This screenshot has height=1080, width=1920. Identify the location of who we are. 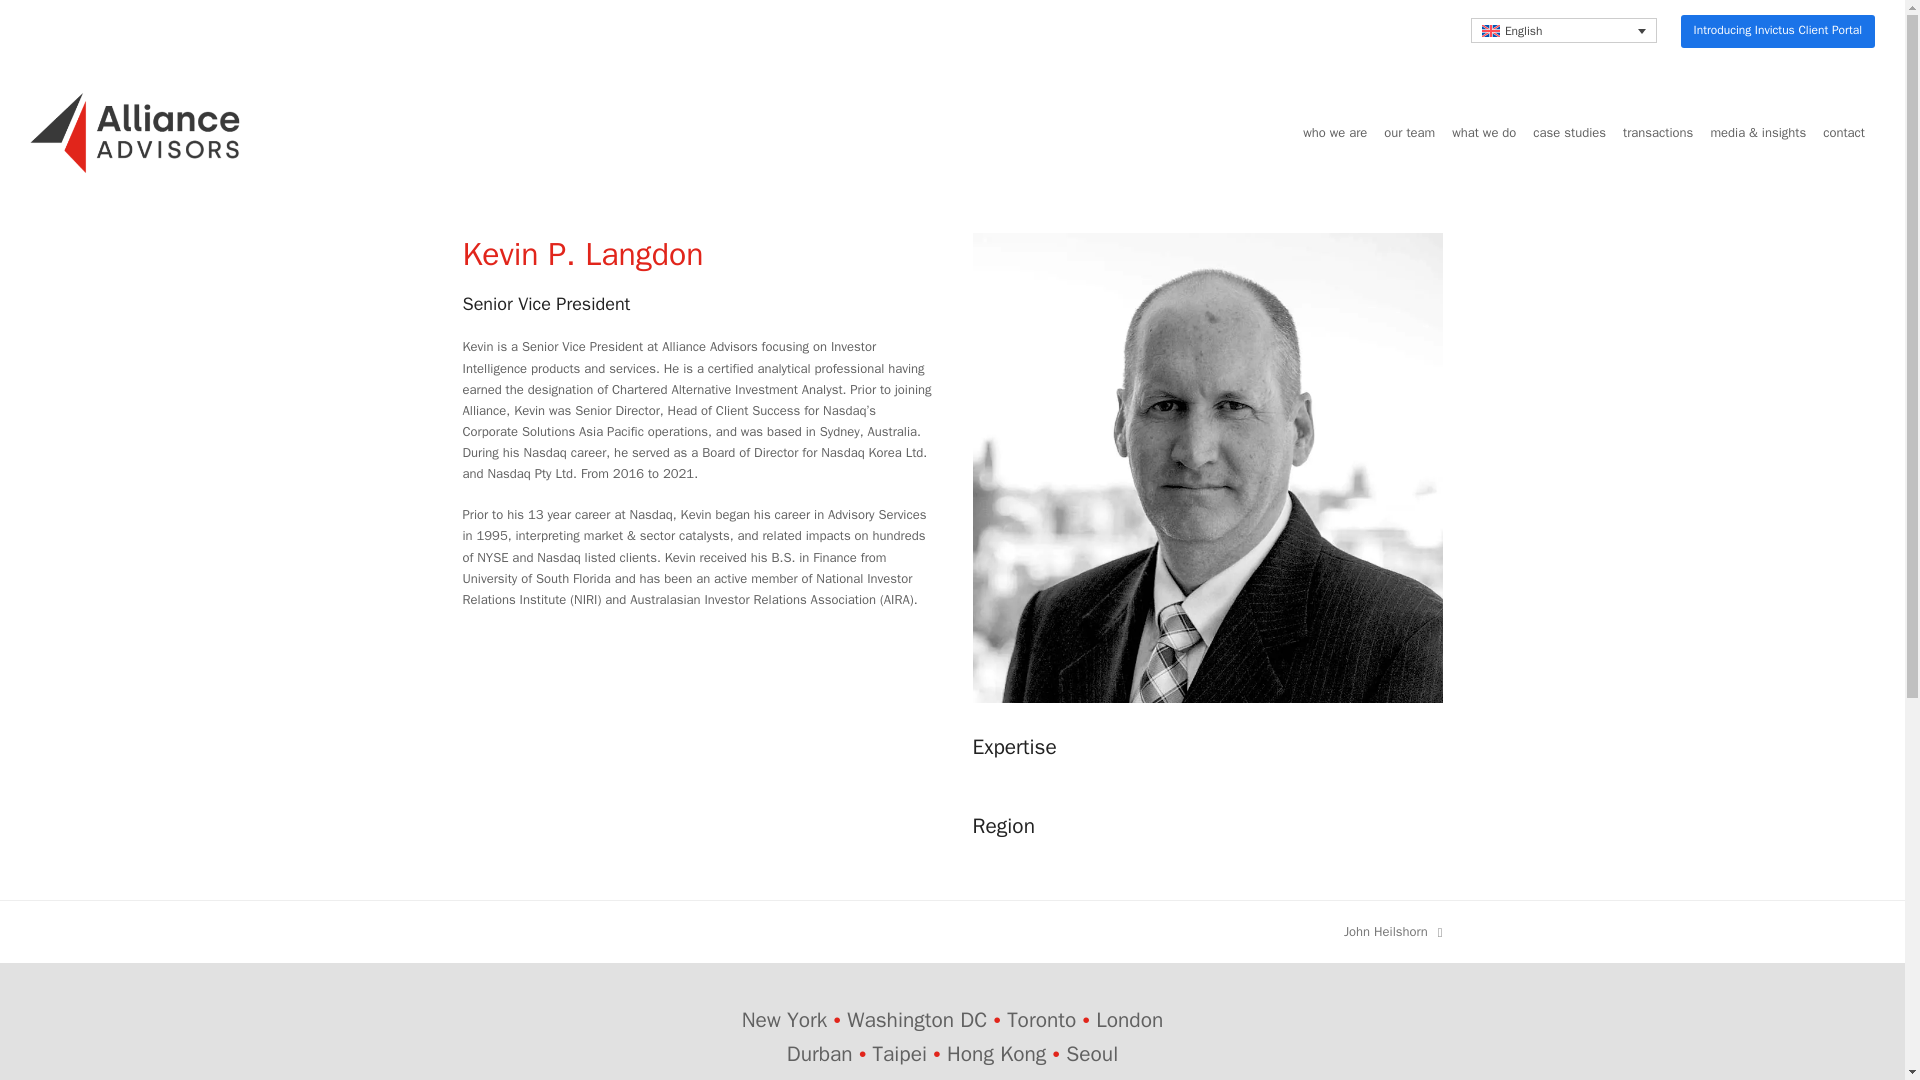
(1335, 132).